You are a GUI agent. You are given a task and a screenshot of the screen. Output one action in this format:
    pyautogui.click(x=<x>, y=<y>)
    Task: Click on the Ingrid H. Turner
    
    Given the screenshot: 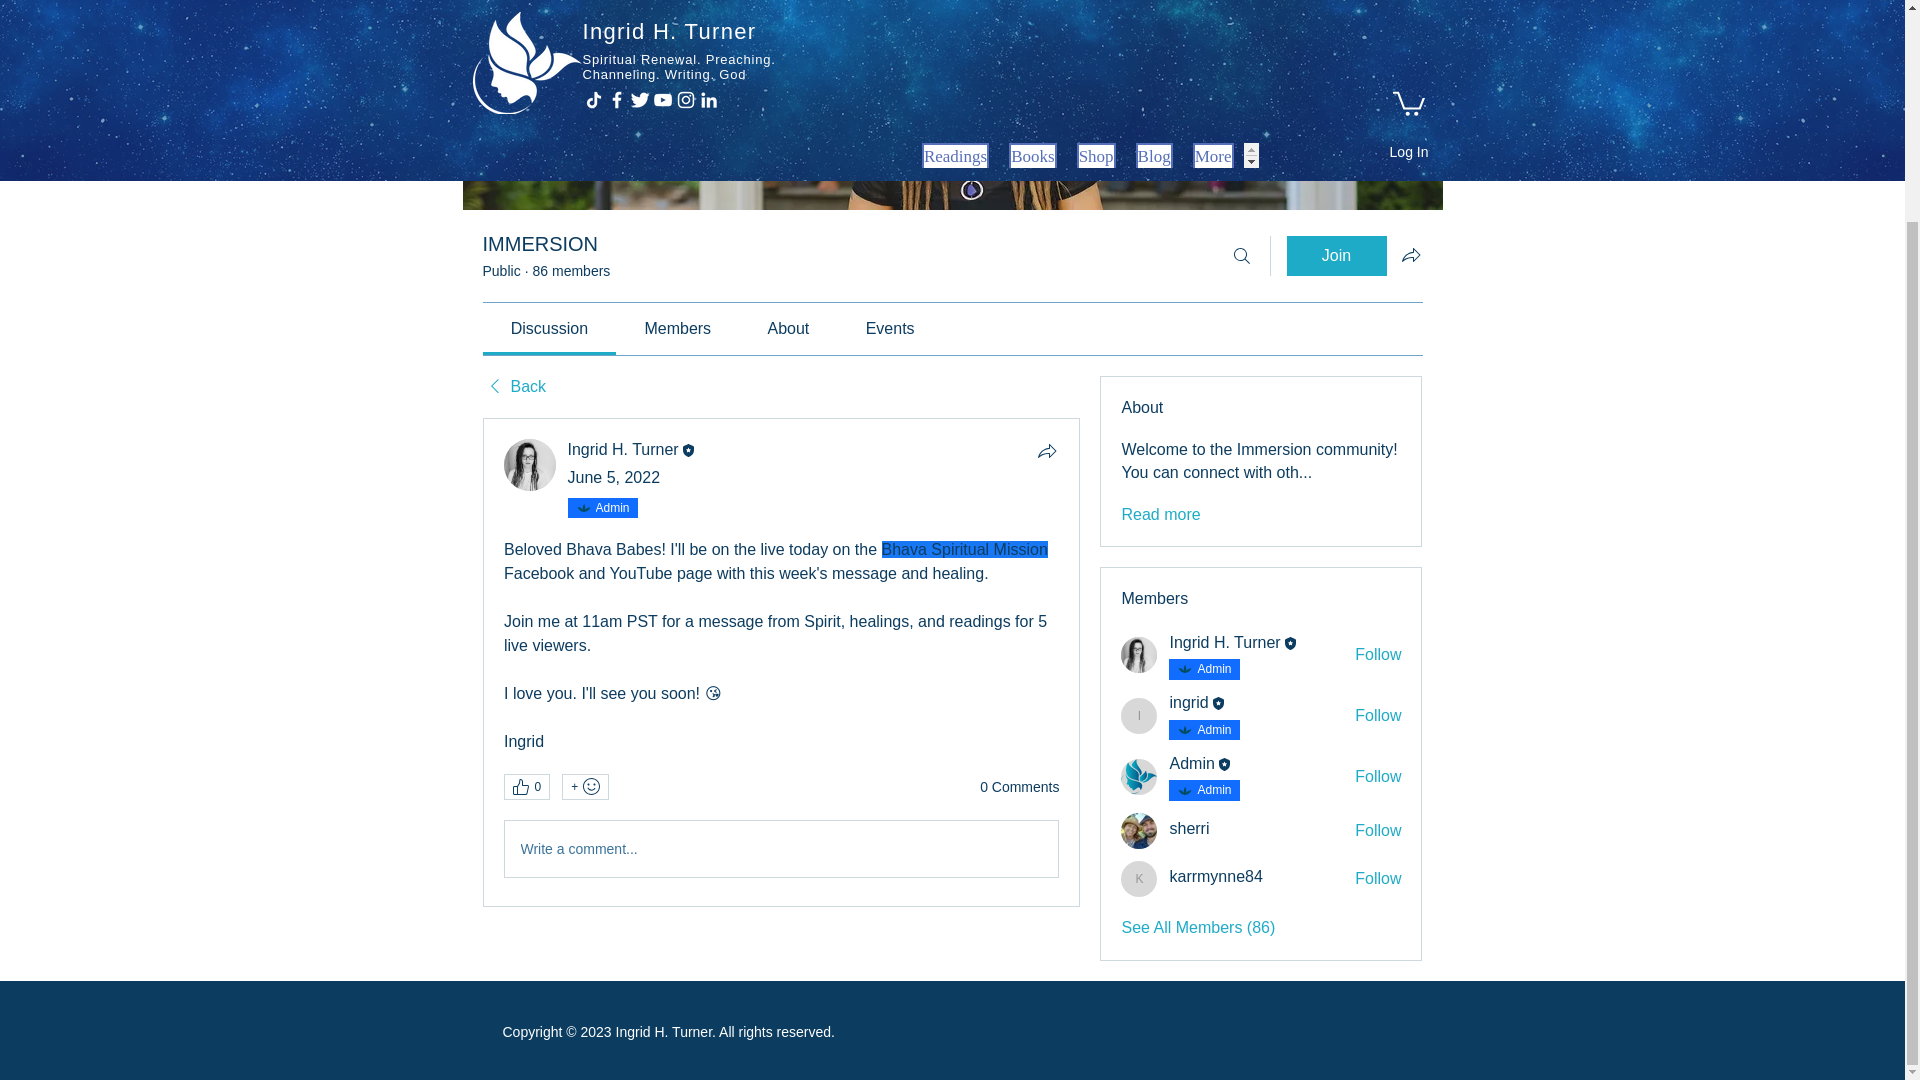 What is the action you would take?
    pyautogui.click(x=1224, y=642)
    